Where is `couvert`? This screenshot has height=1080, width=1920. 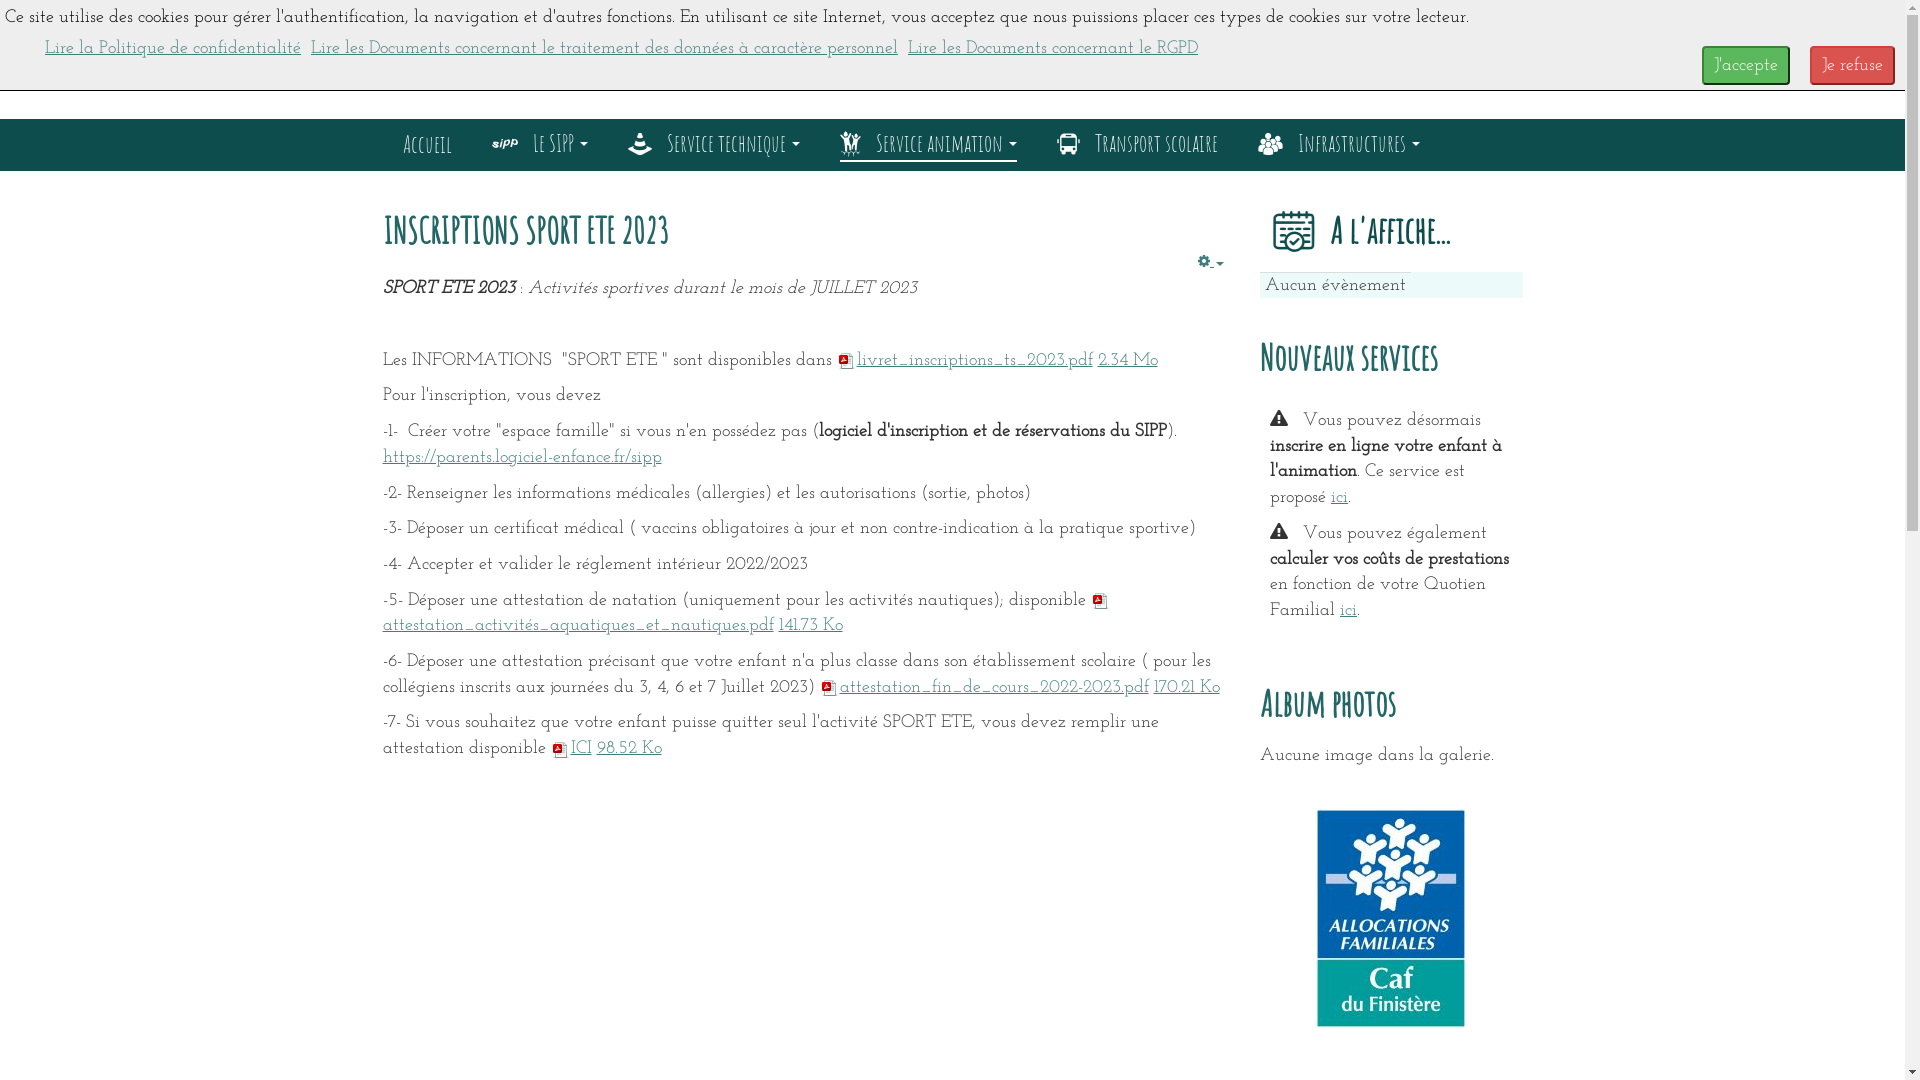
couvert is located at coordinates (1471, 749).